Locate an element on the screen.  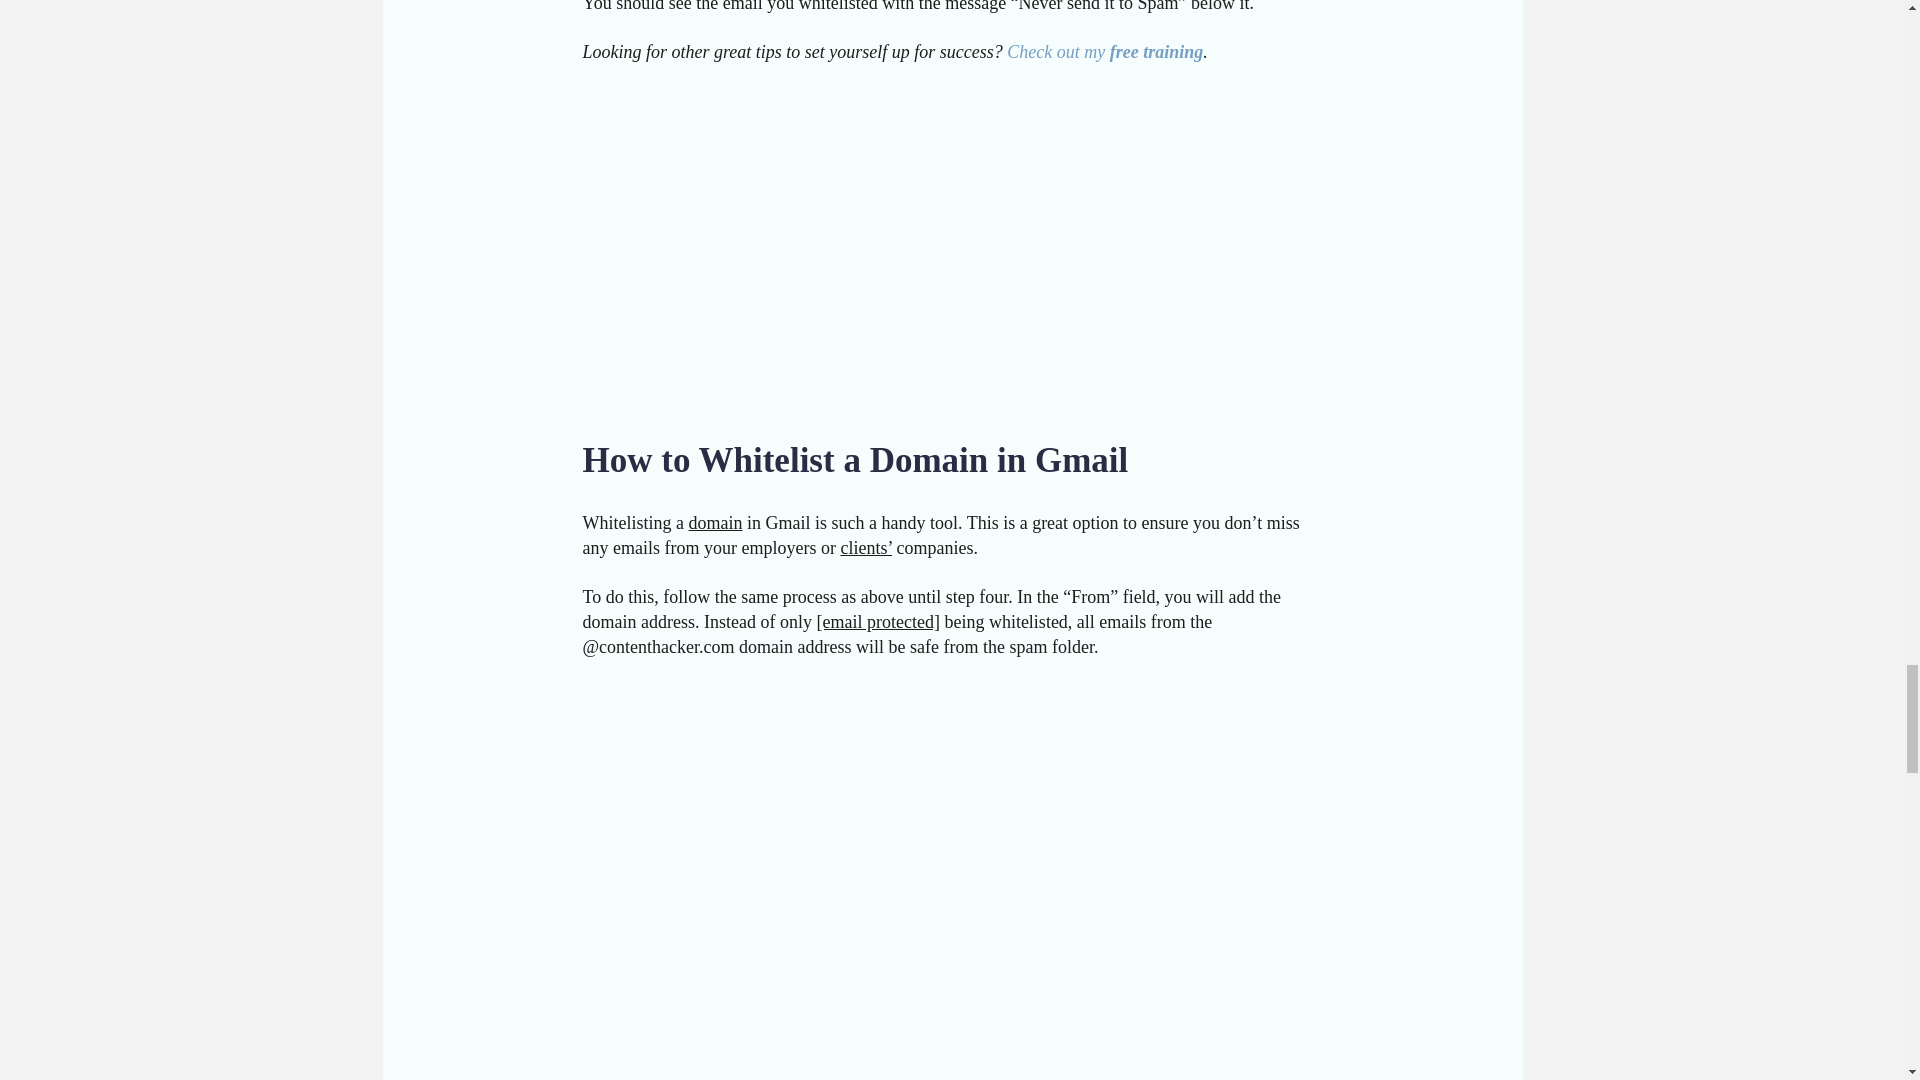
domain is located at coordinates (714, 523).